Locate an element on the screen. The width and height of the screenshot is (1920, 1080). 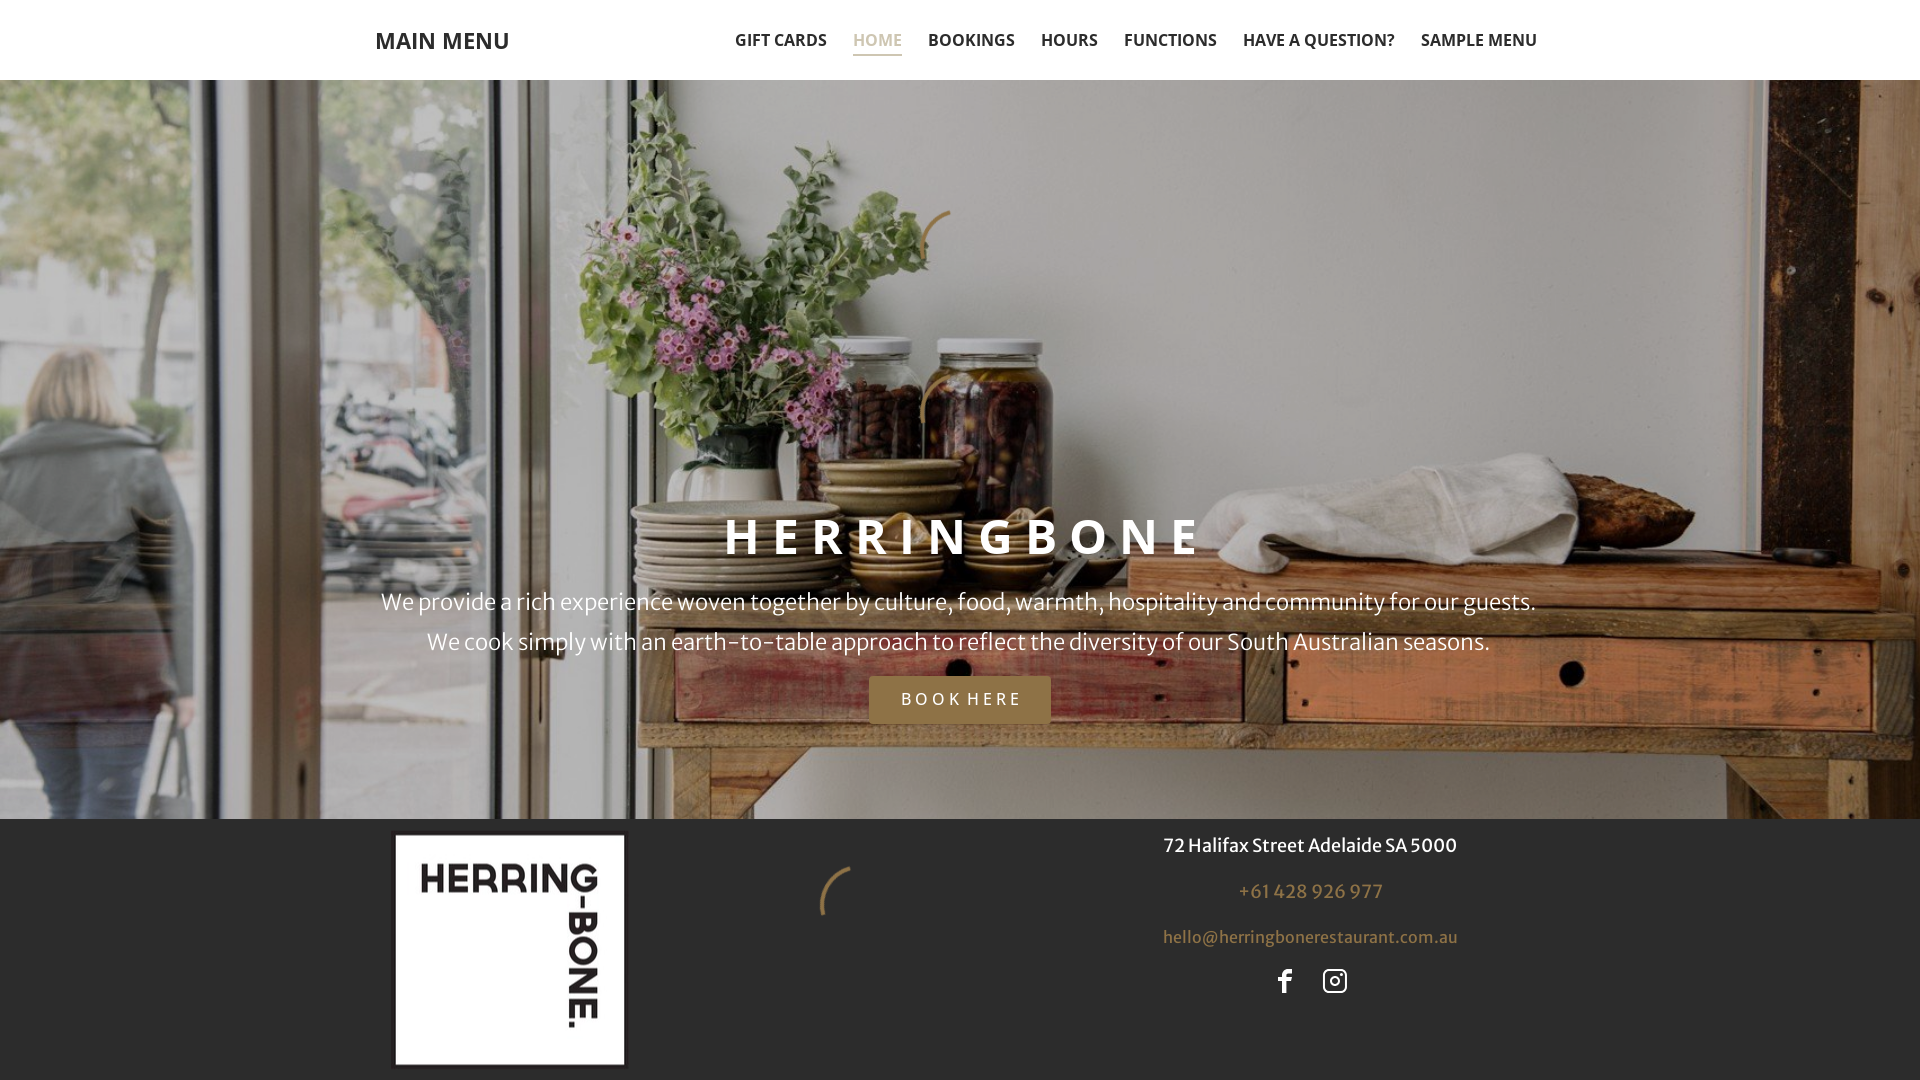
72 Halifax Street Adelaide SA 5000 is located at coordinates (1310, 846).